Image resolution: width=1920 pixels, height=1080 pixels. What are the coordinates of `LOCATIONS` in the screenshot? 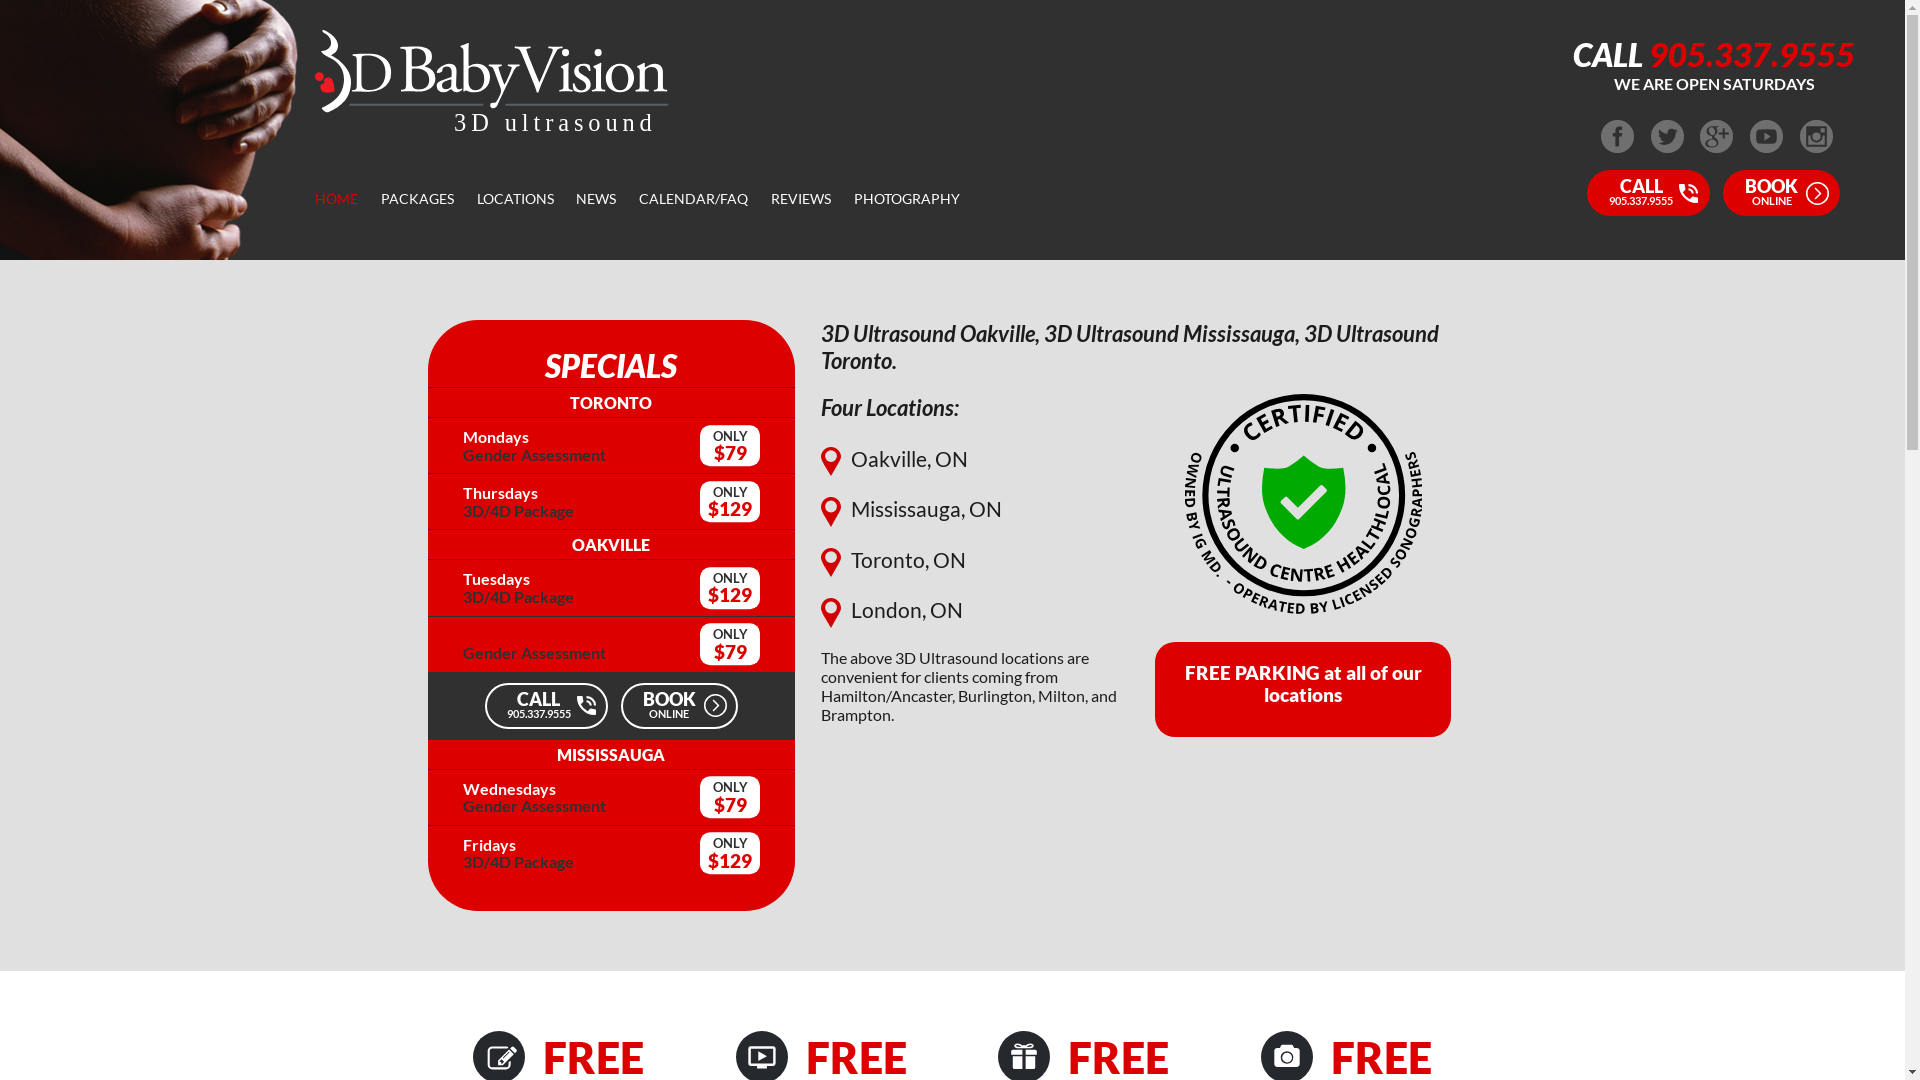 It's located at (516, 198).